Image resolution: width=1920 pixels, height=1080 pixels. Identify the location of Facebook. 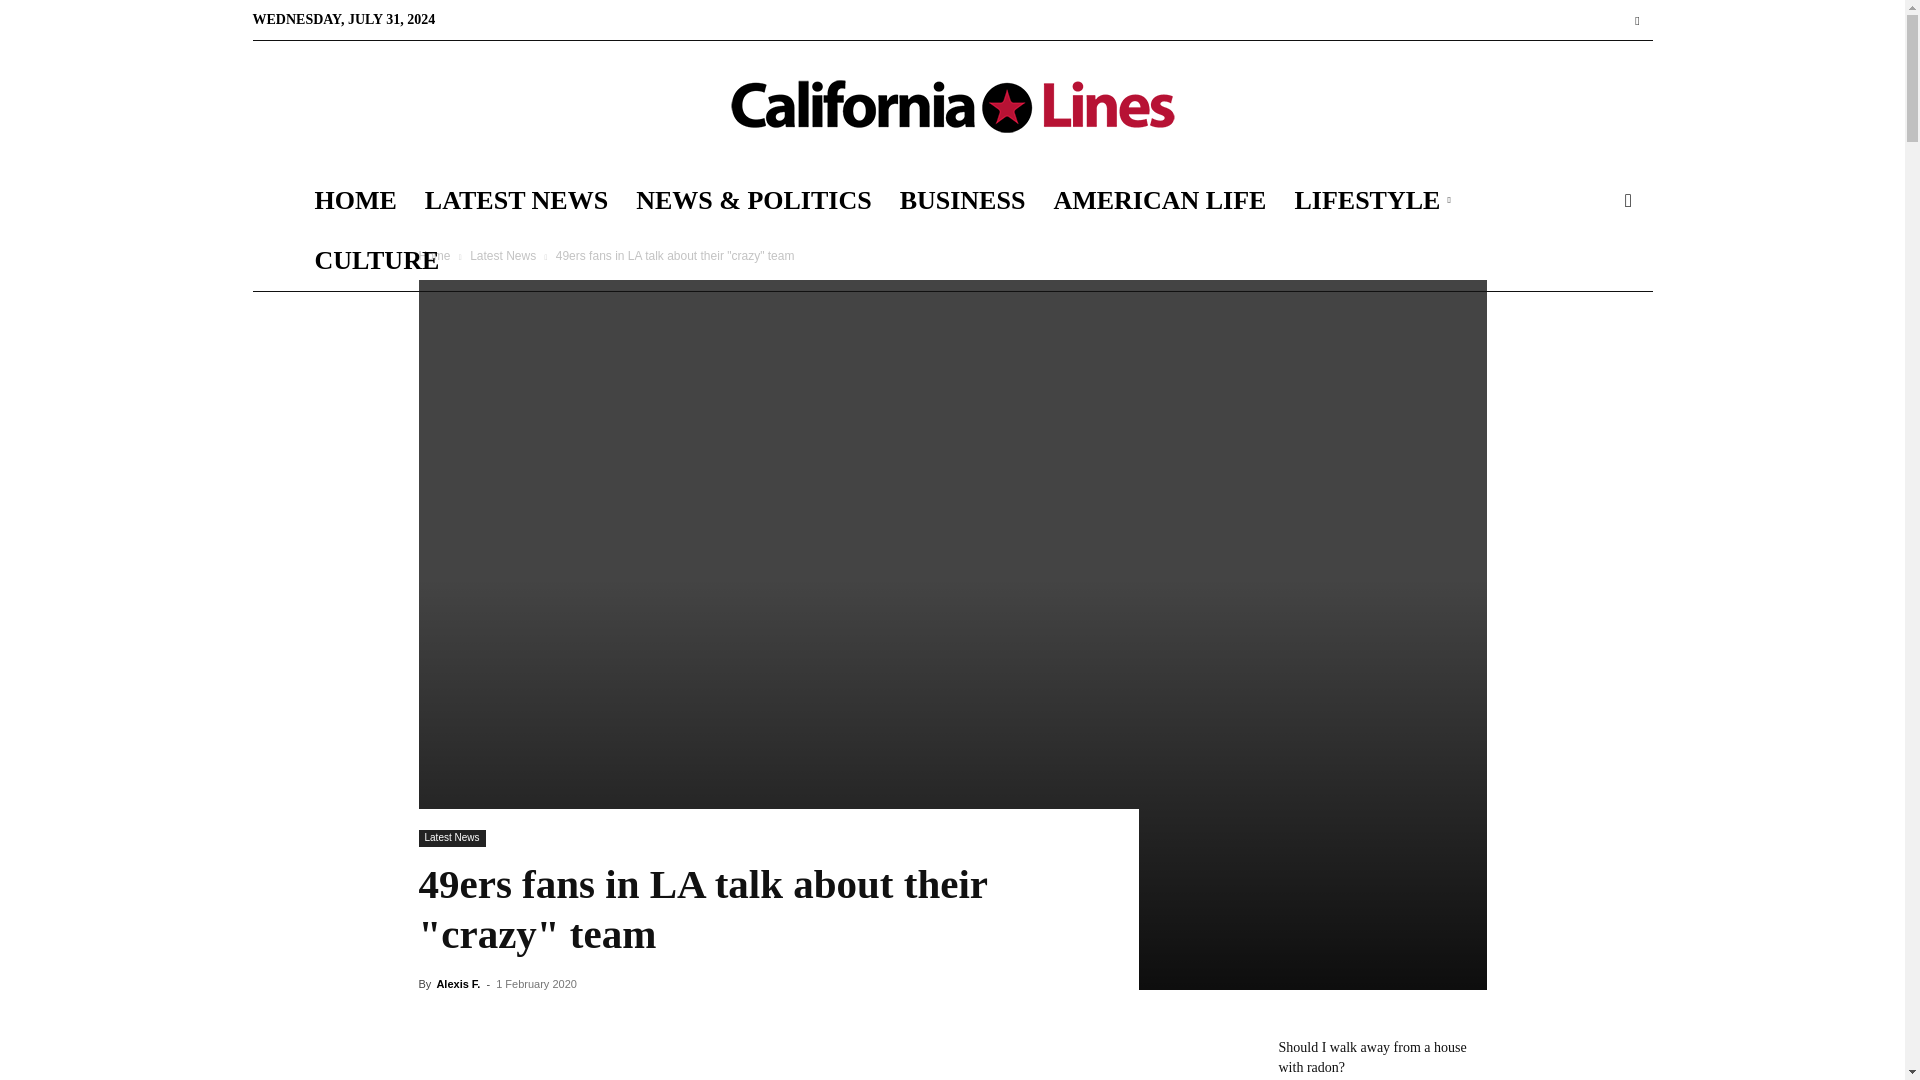
(1636, 20).